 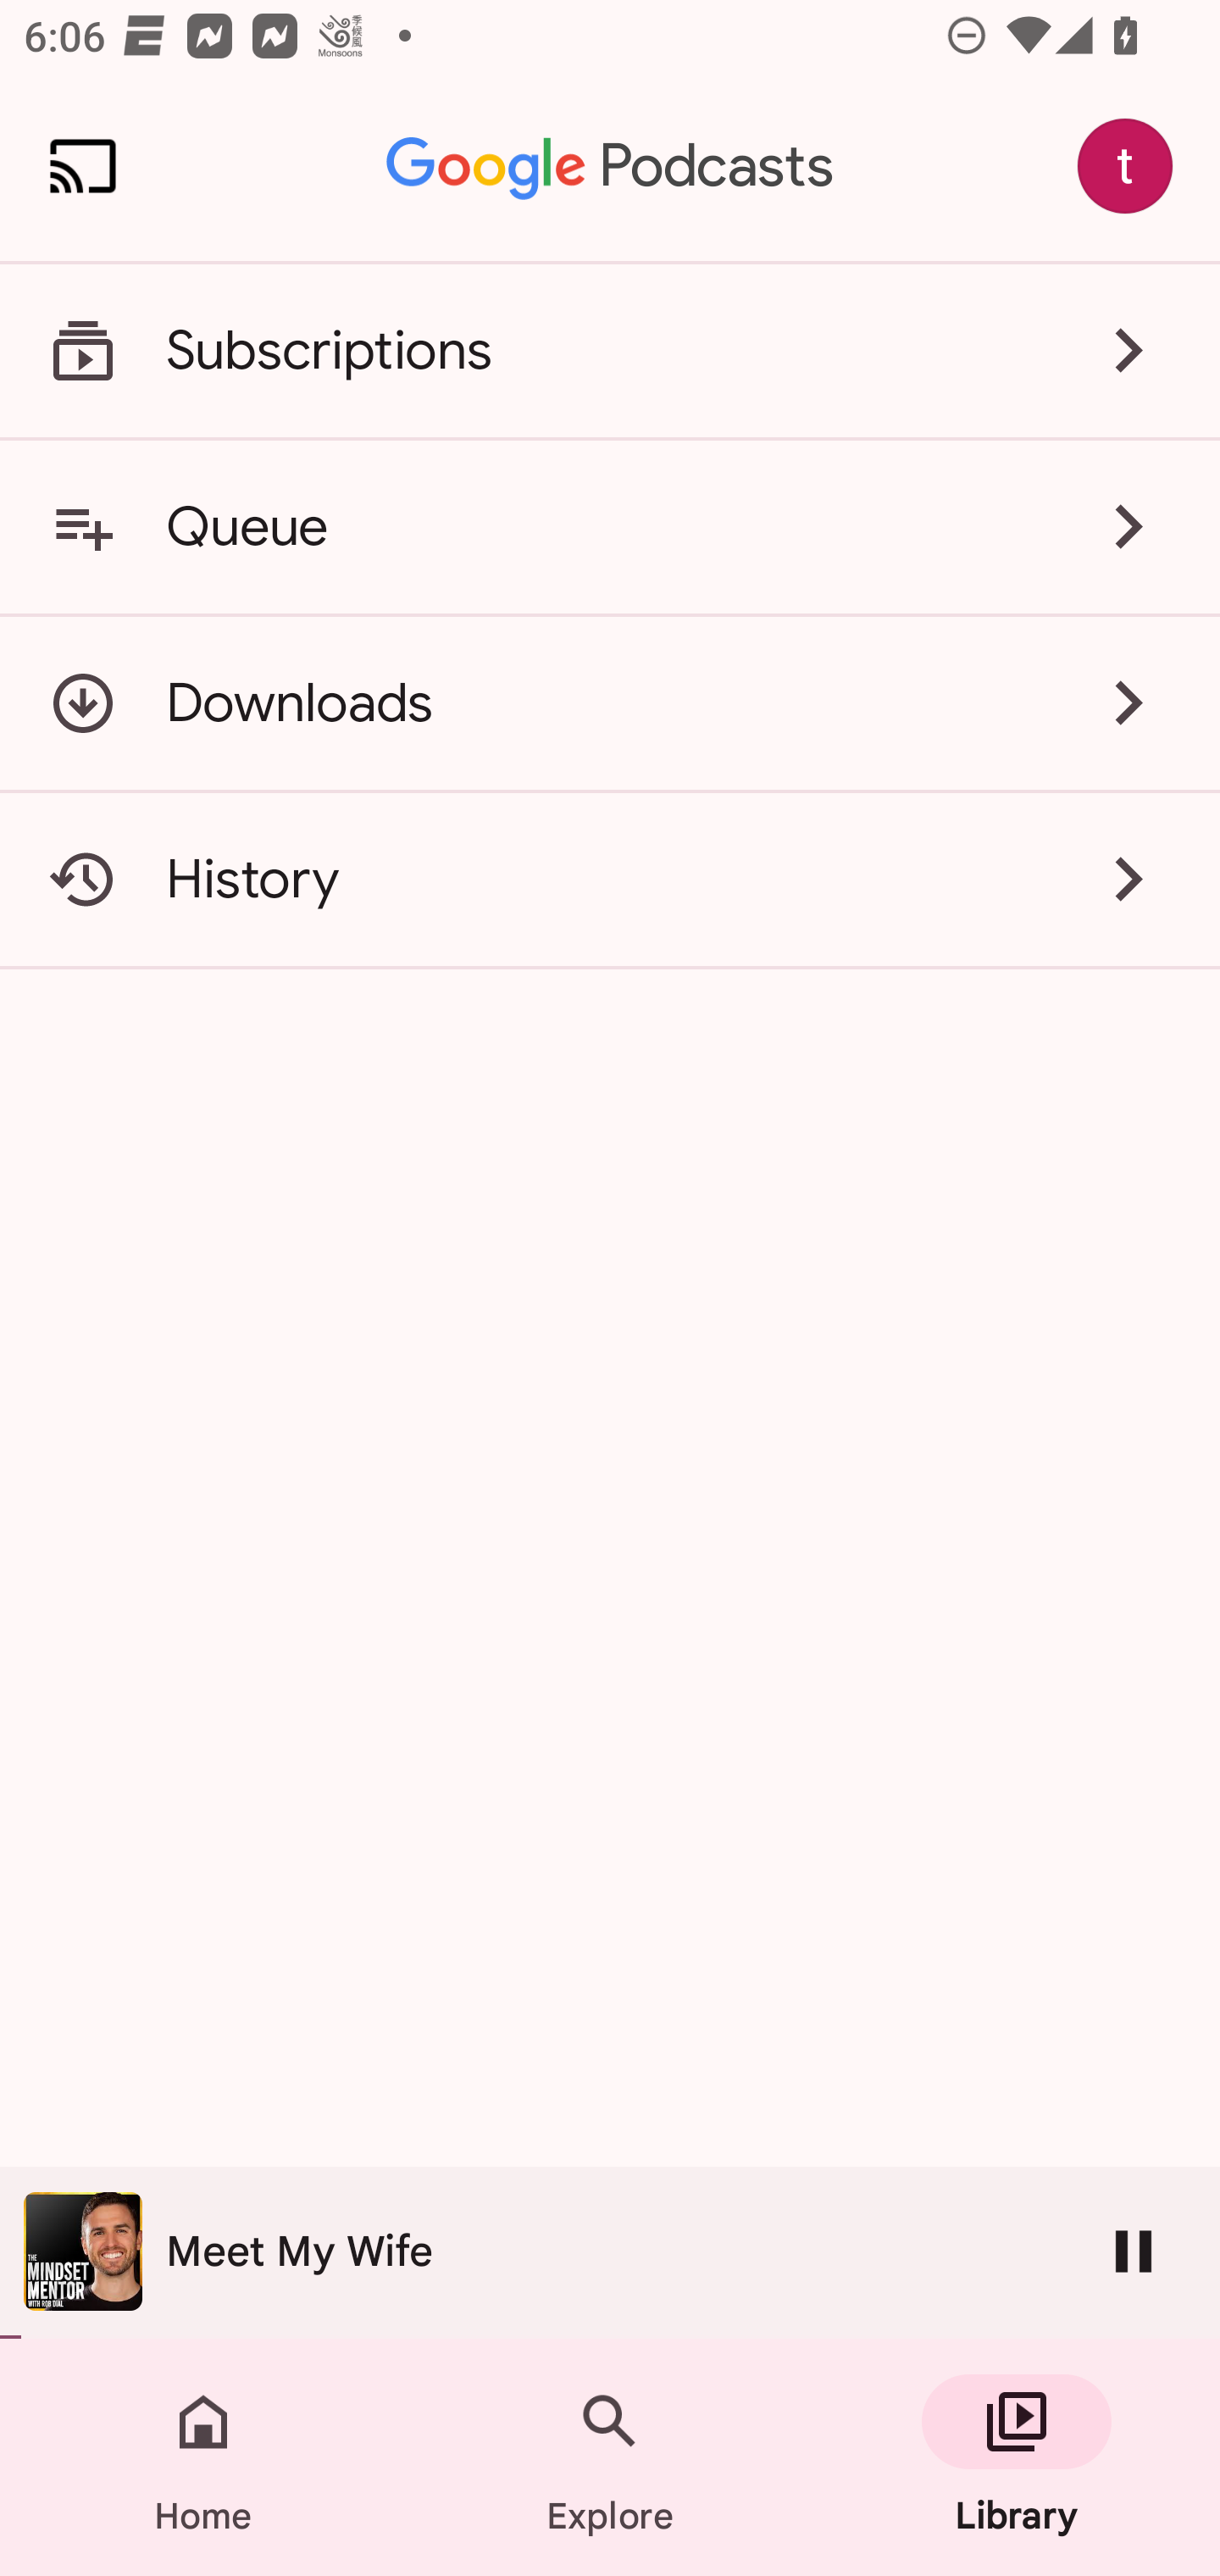 I want to click on Subscriptions, so click(x=610, y=351).